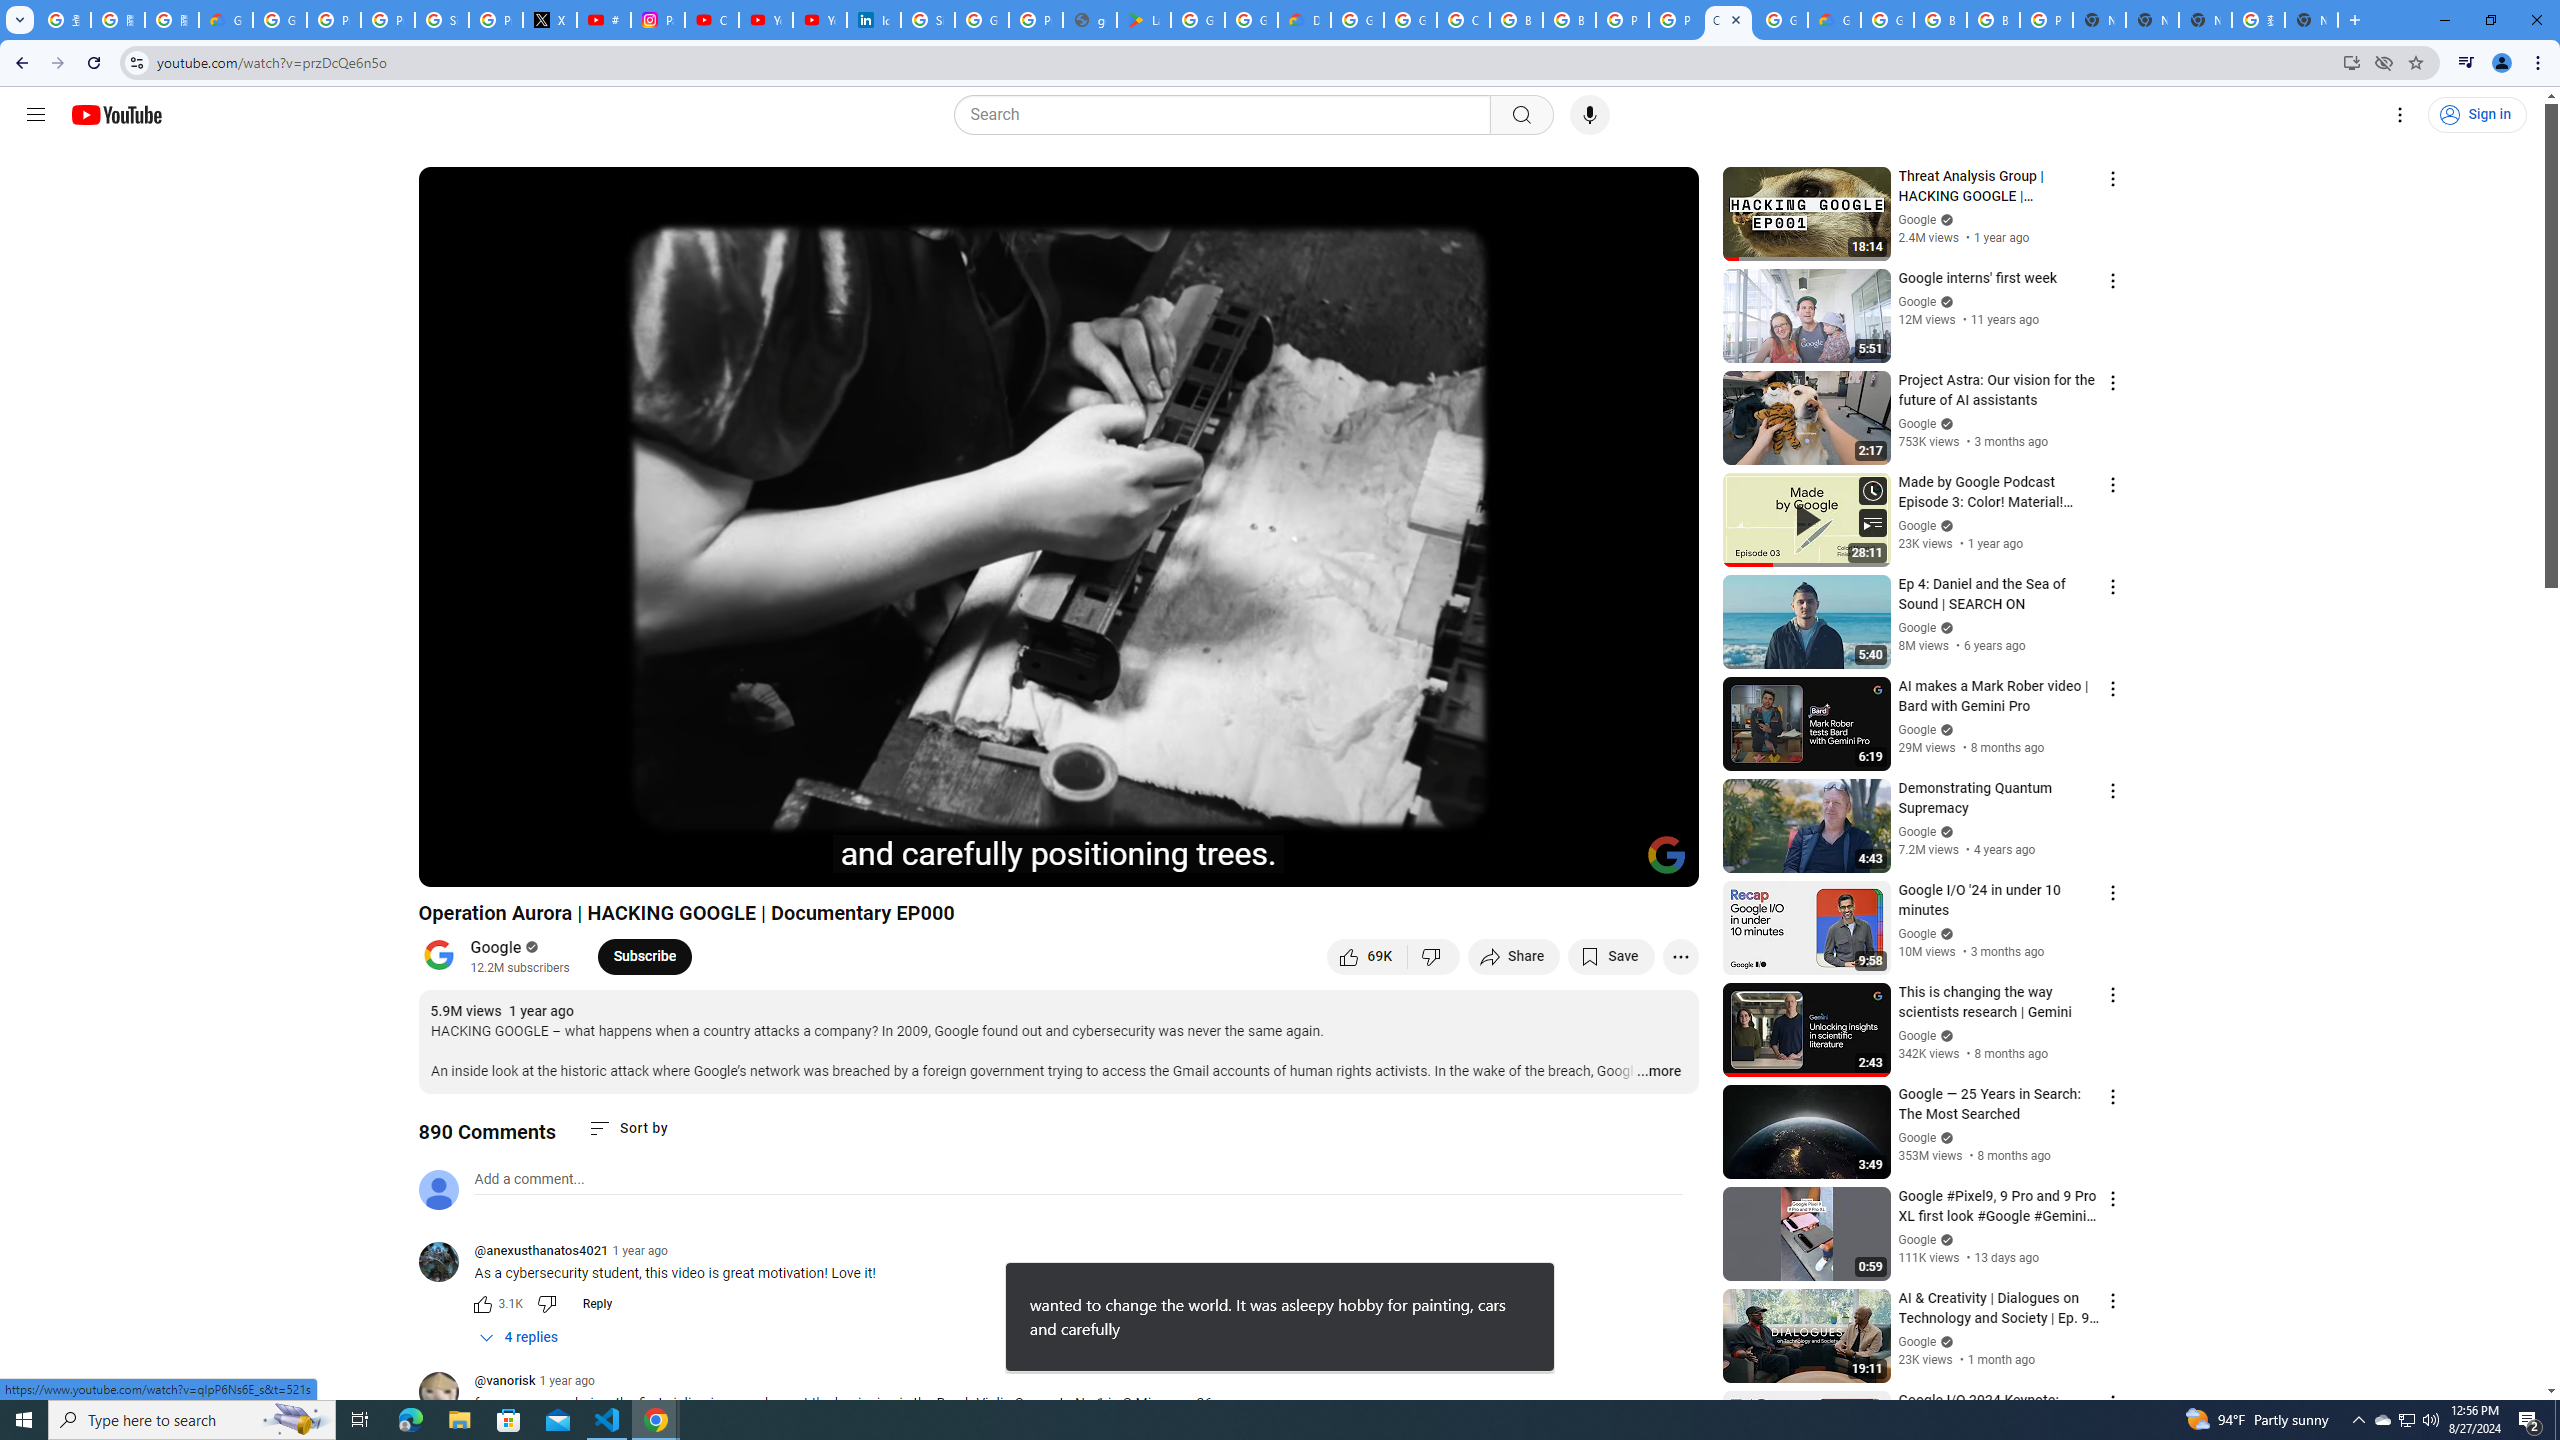 Image resolution: width=2560 pixels, height=1440 pixels. I want to click on like this video along with 69,581 other people, so click(1367, 956).